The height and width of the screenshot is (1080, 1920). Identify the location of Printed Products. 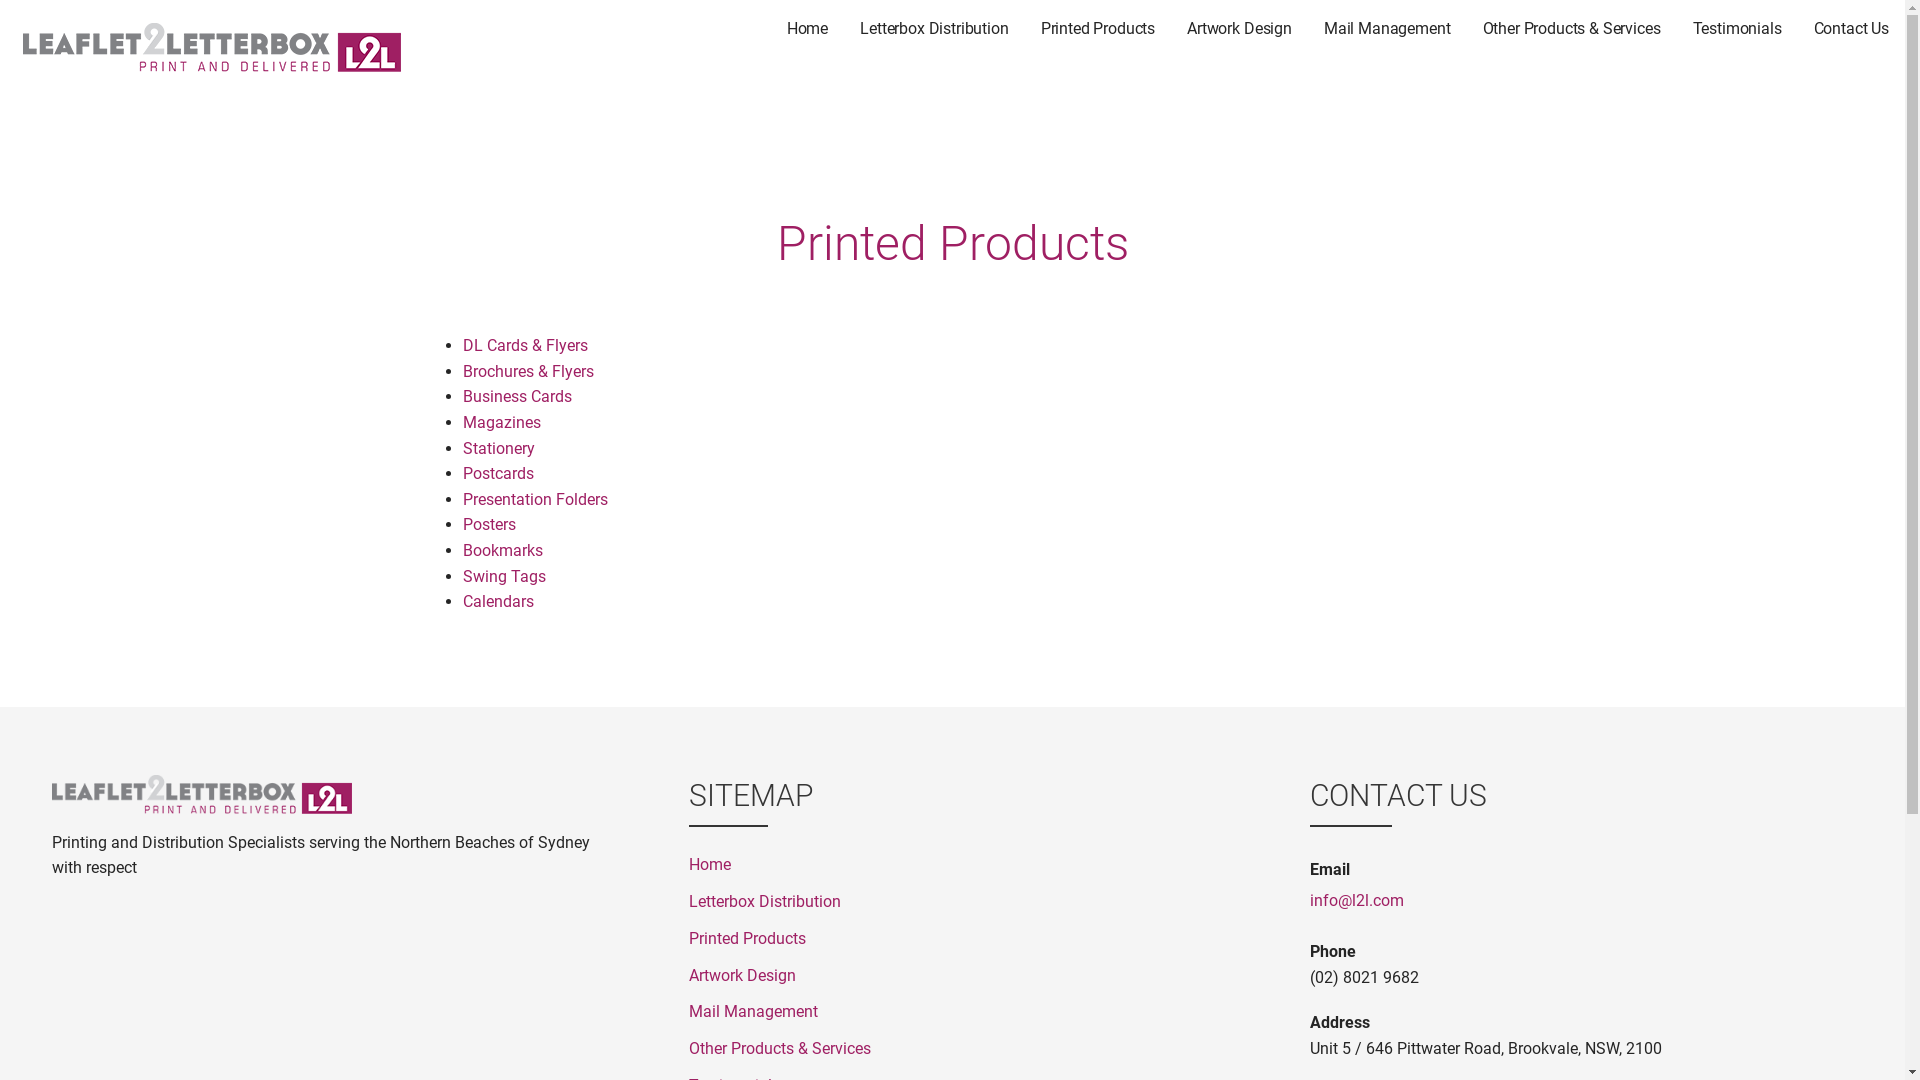
(1098, 30).